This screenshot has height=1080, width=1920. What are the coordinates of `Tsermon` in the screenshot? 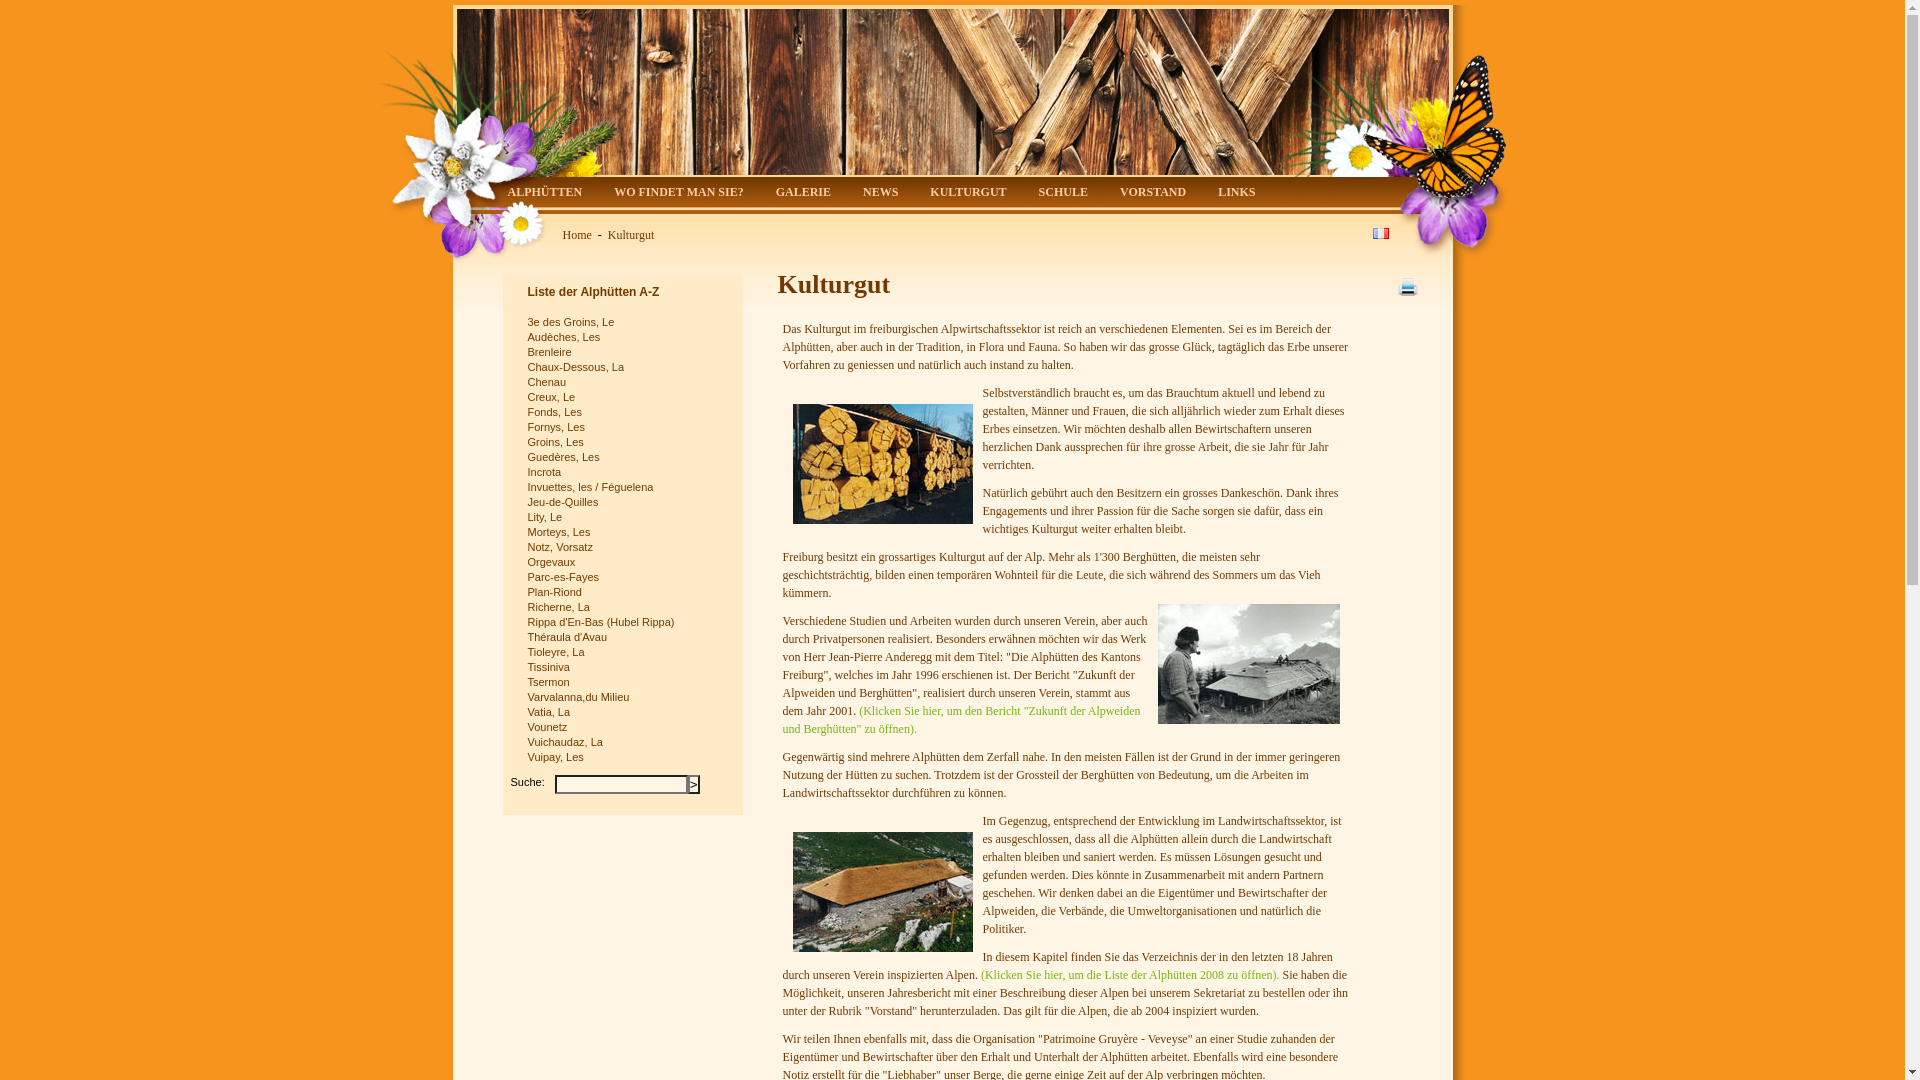 It's located at (626, 682).